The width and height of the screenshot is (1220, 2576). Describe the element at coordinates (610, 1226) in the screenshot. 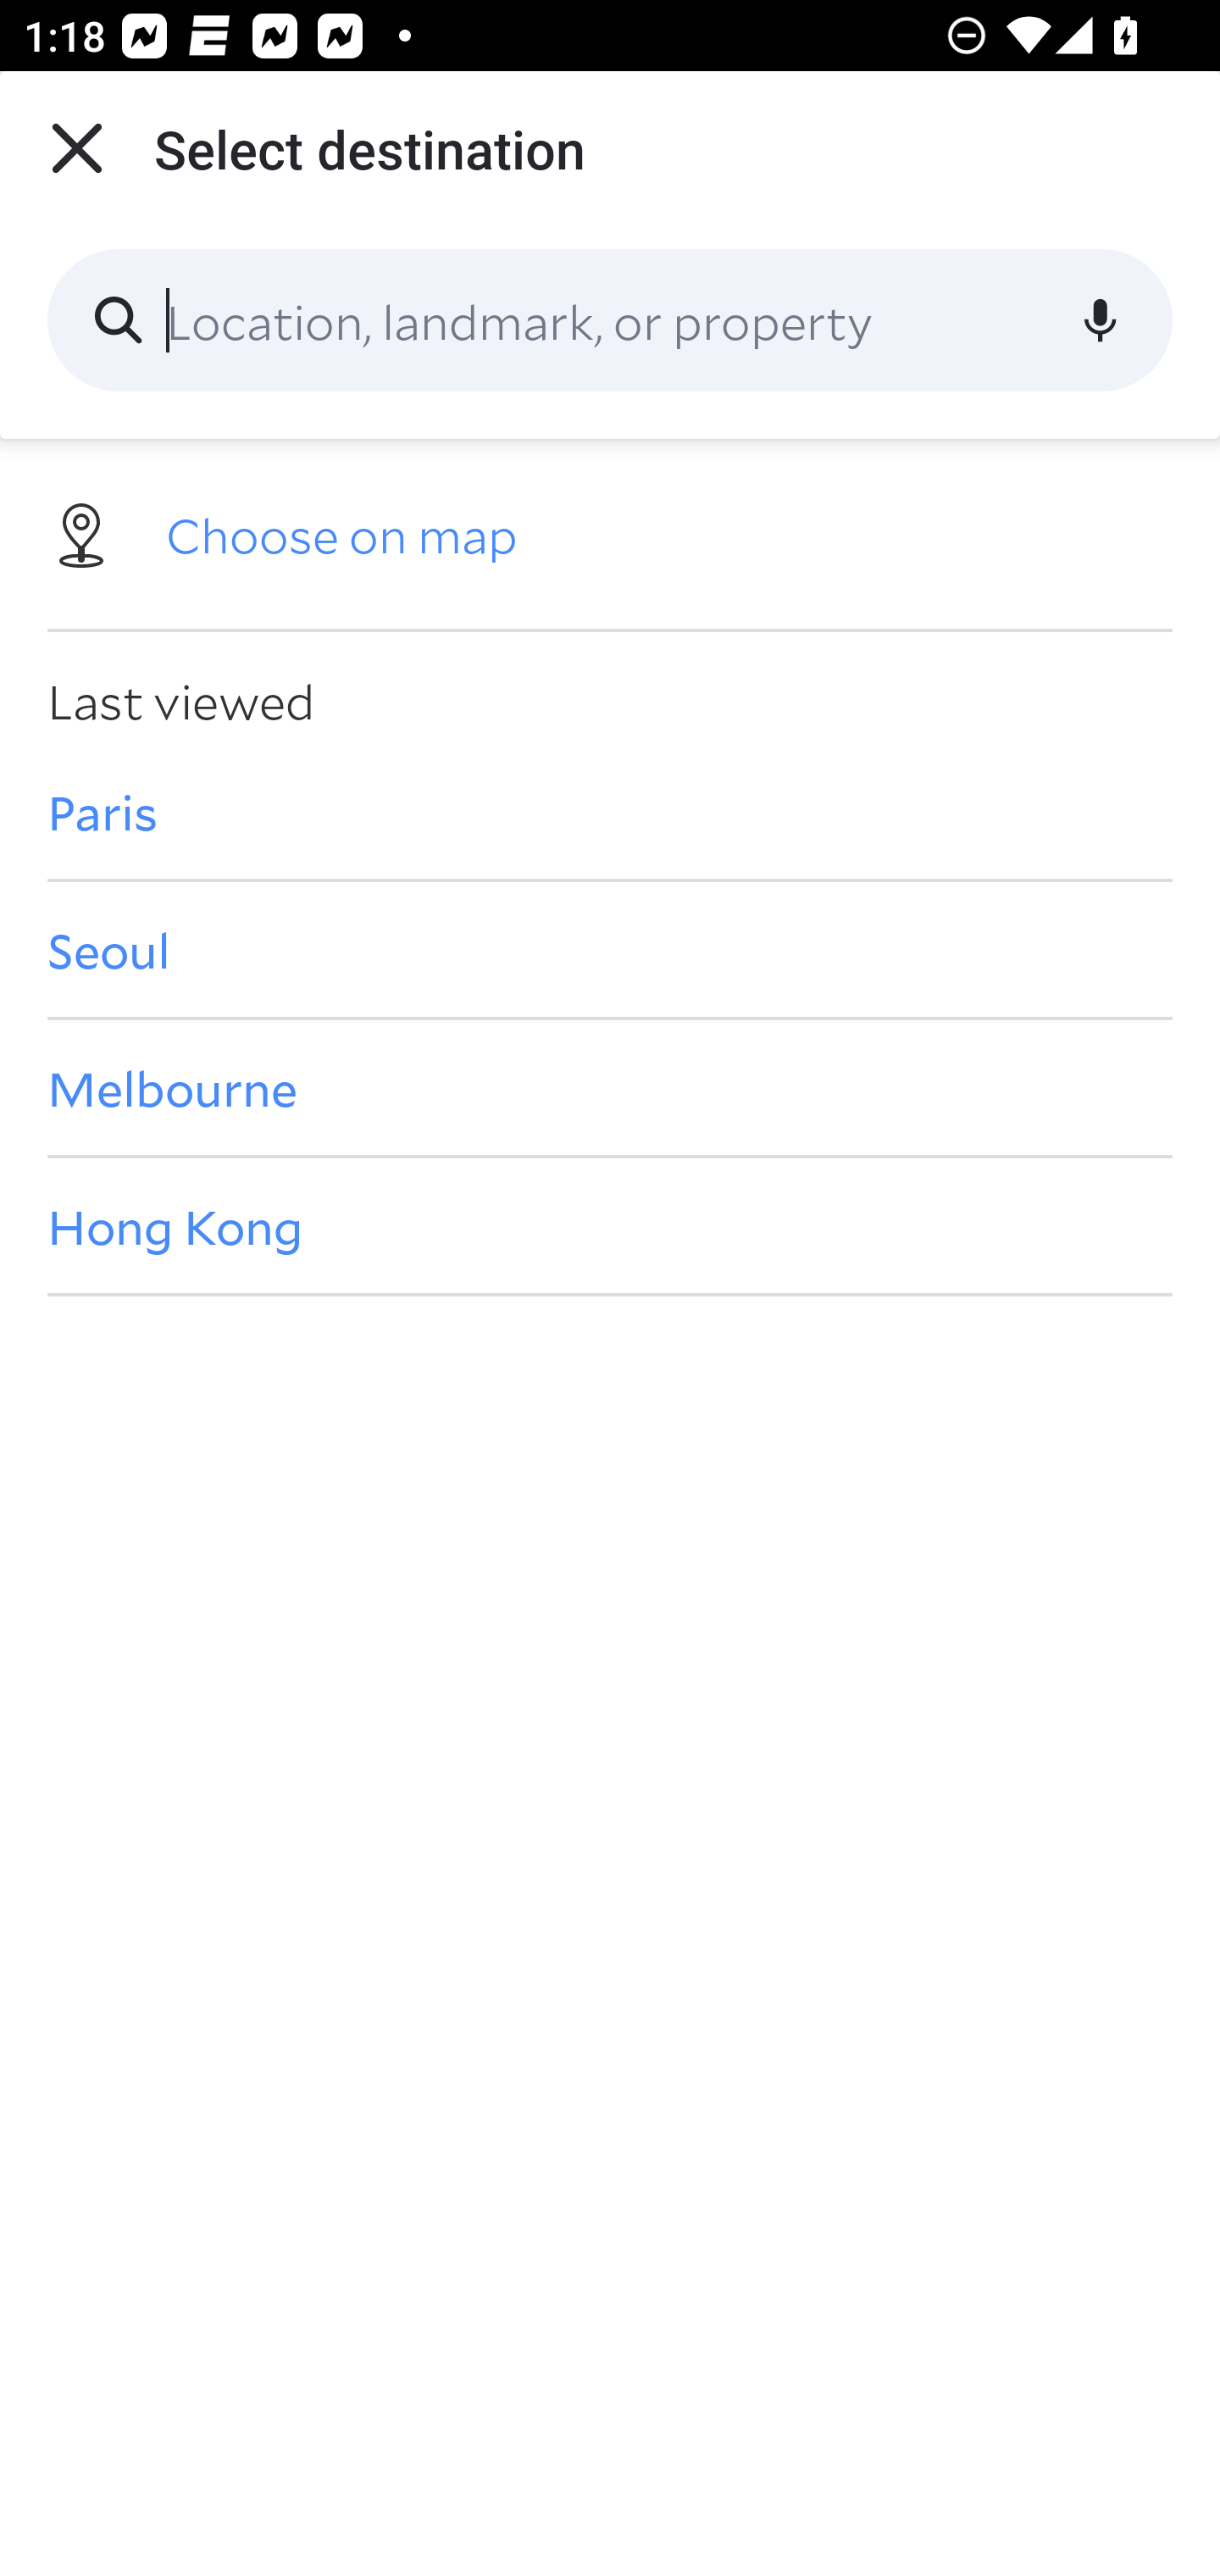

I see `Hong Kong` at that location.